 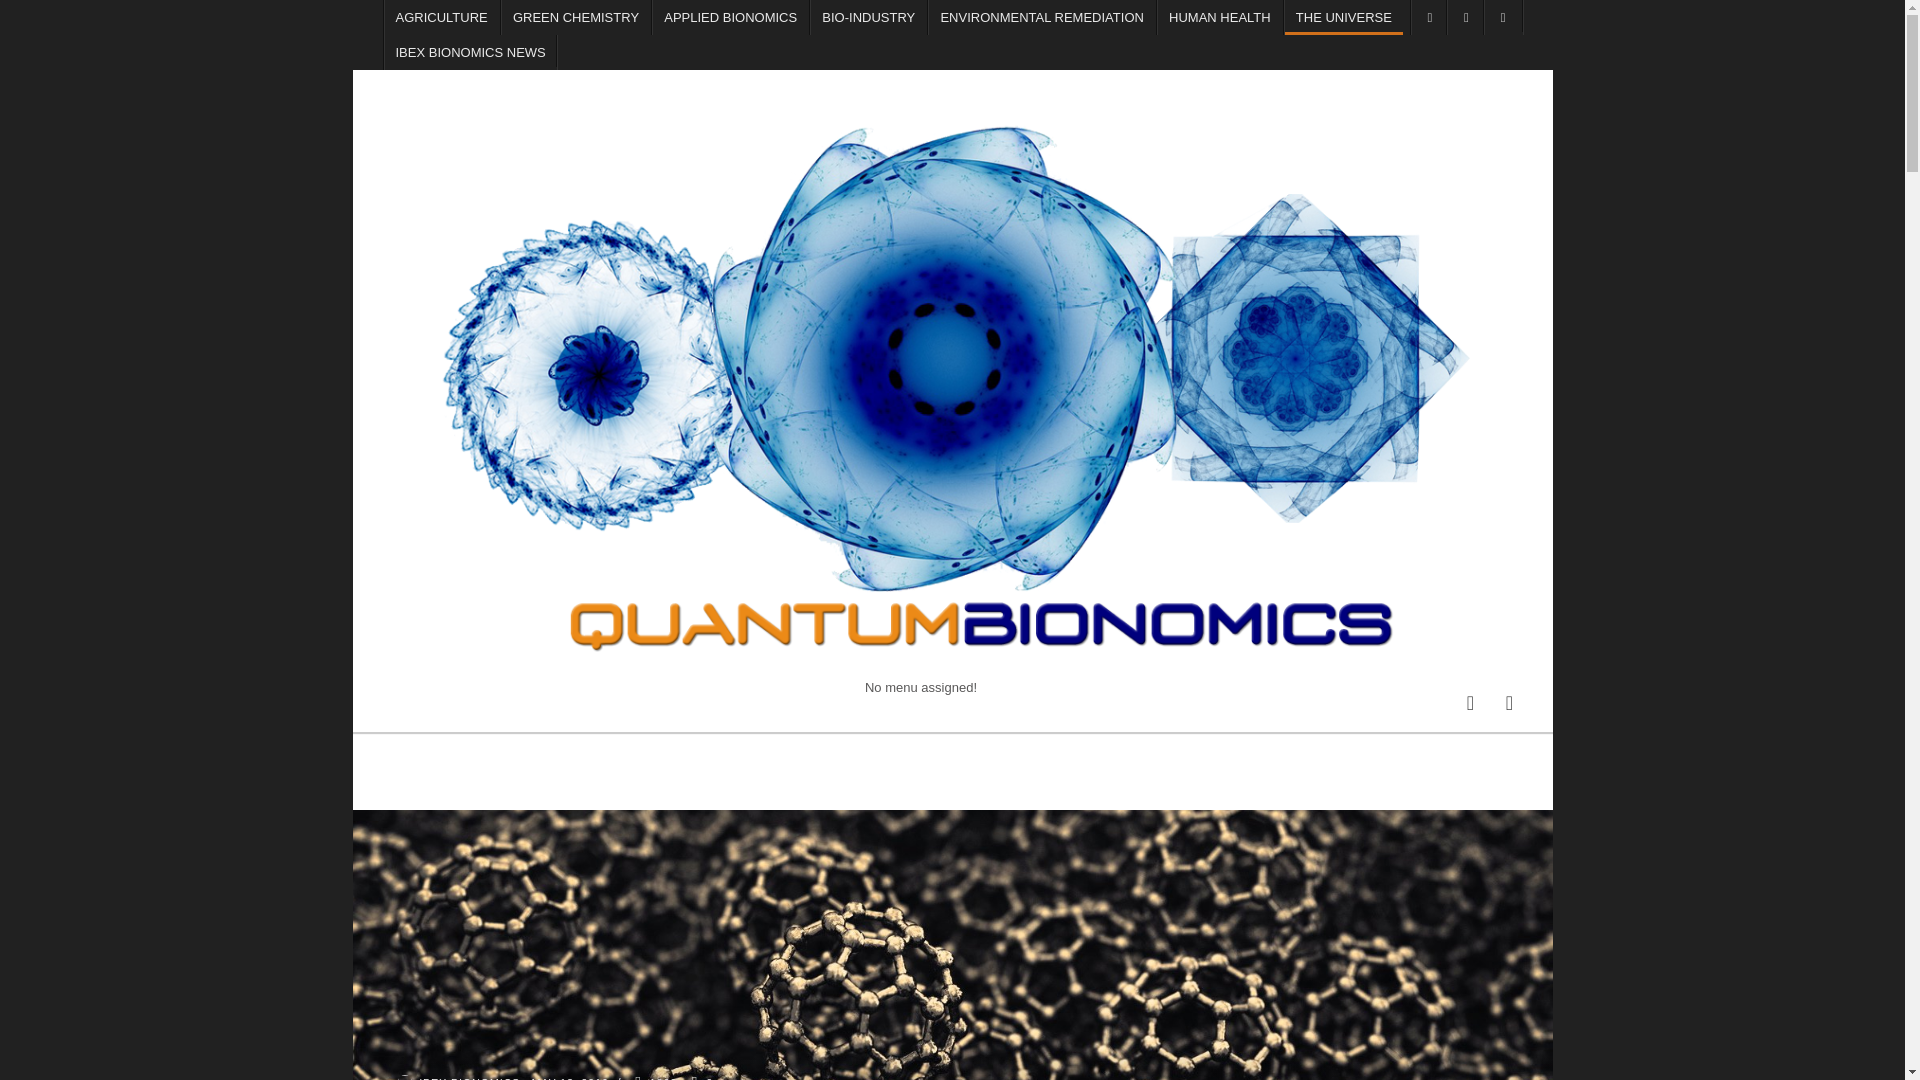 What do you see at coordinates (868, 17) in the screenshot?
I see `BIO-INDUSTRY` at bounding box center [868, 17].